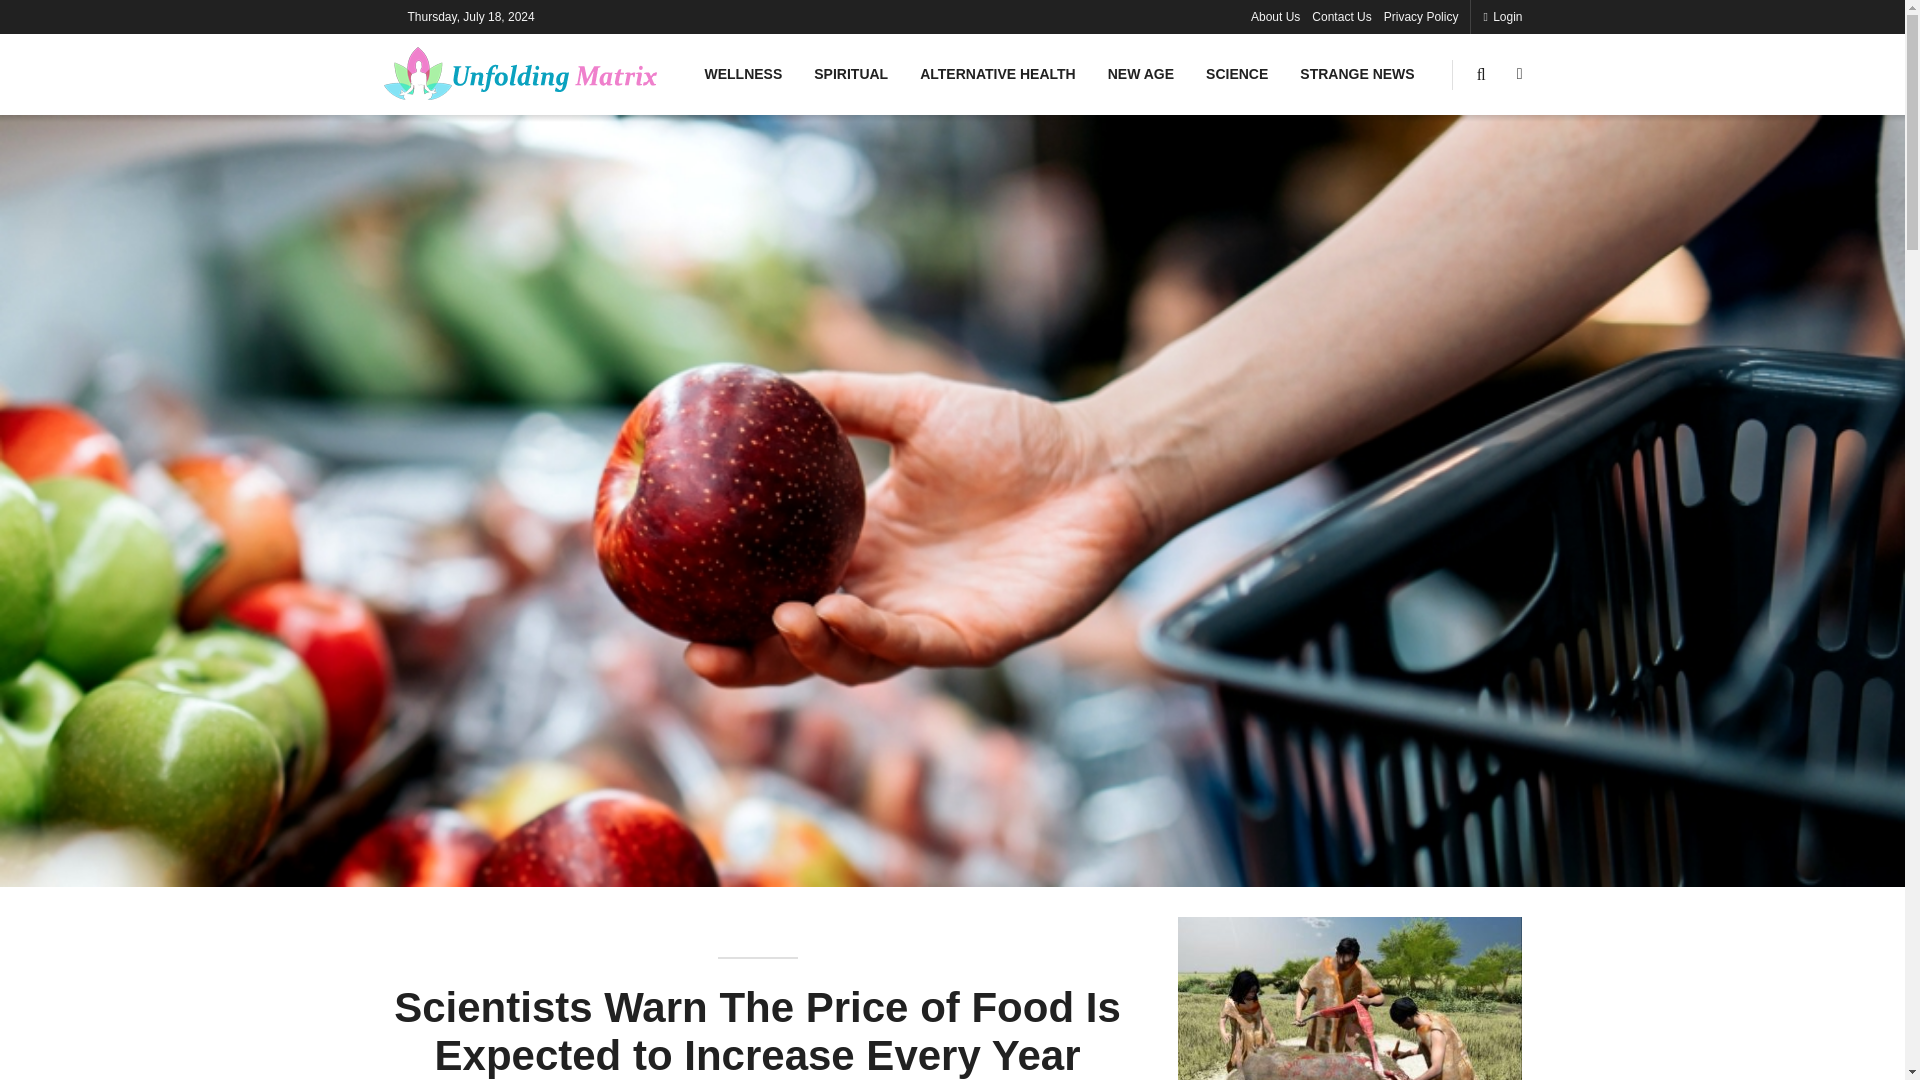 This screenshot has height=1080, width=1920. I want to click on About Us, so click(1275, 16).